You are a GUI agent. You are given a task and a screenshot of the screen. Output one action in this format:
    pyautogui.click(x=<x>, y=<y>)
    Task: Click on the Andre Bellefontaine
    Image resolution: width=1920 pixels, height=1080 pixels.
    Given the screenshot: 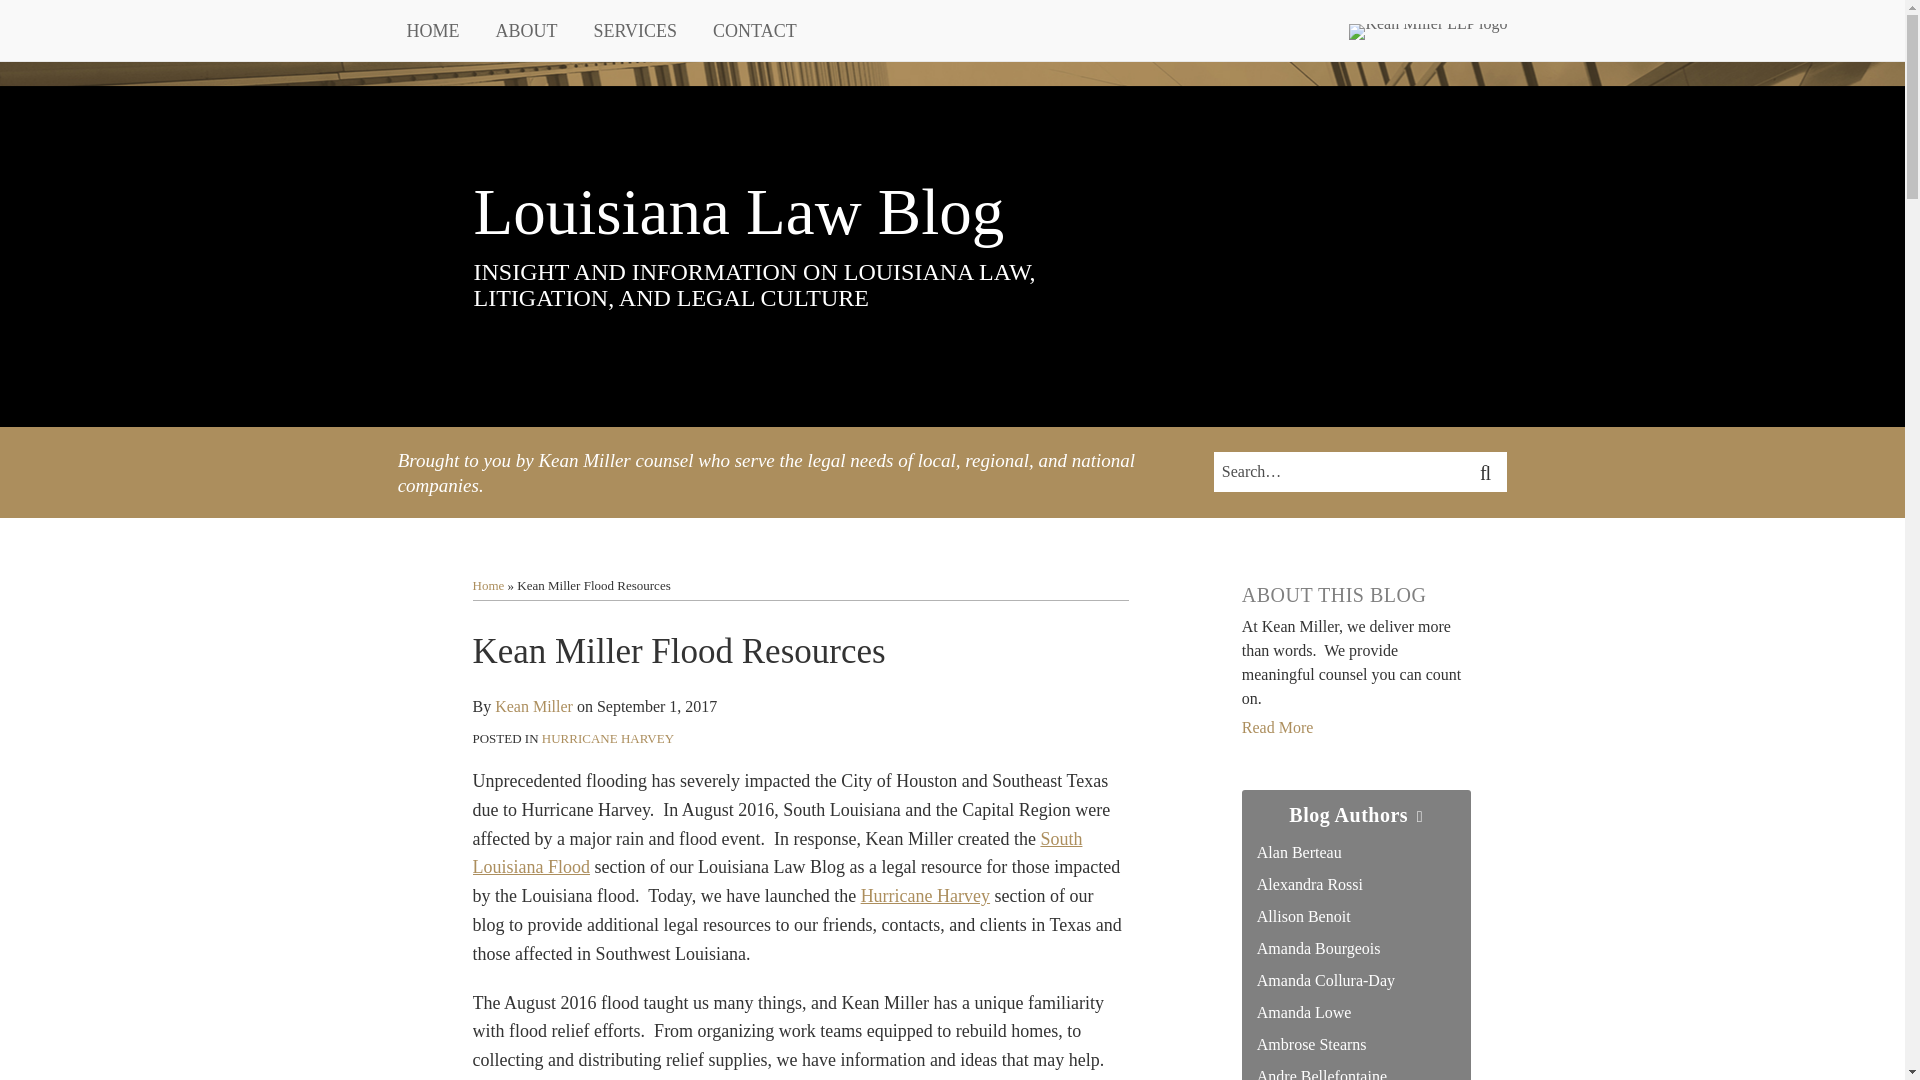 What is the action you would take?
    pyautogui.click(x=1322, y=1074)
    